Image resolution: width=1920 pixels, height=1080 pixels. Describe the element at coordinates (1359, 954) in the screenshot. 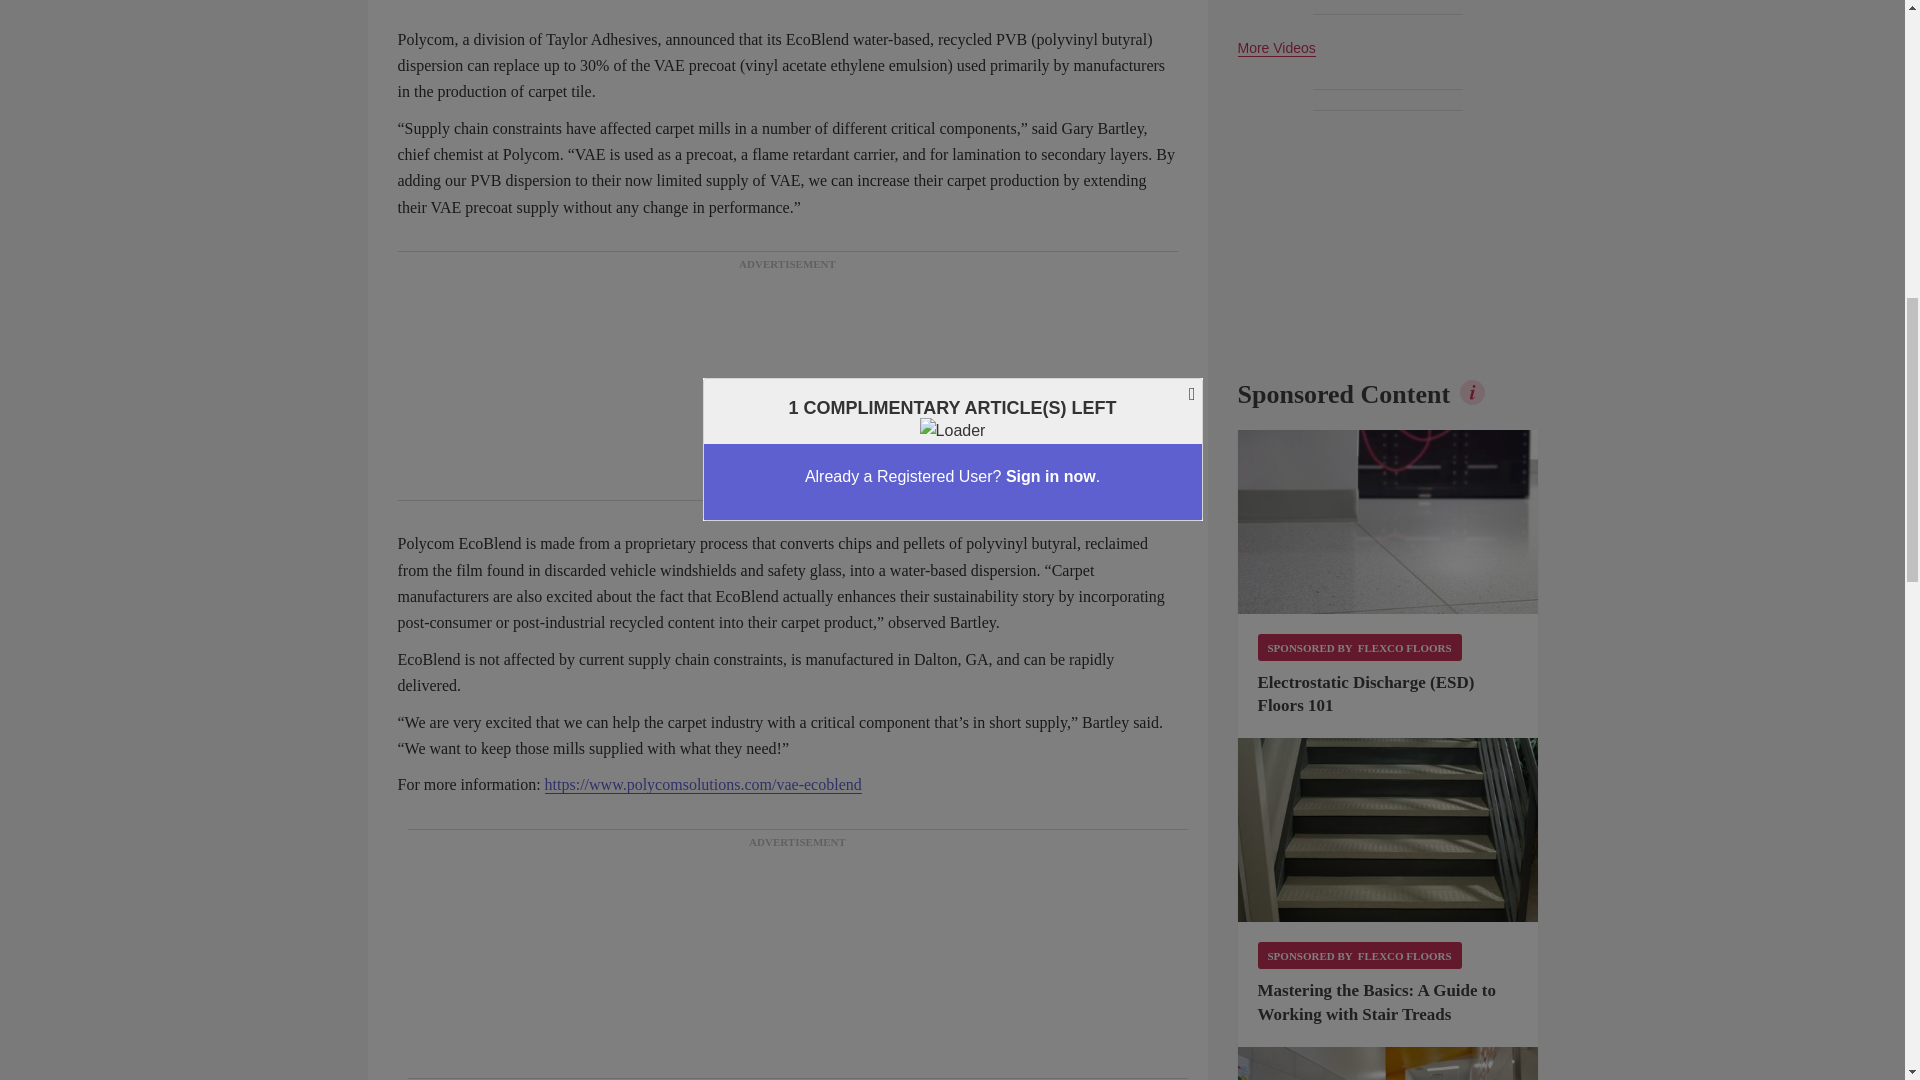

I see `Sponsored by Flexco Floors` at that location.